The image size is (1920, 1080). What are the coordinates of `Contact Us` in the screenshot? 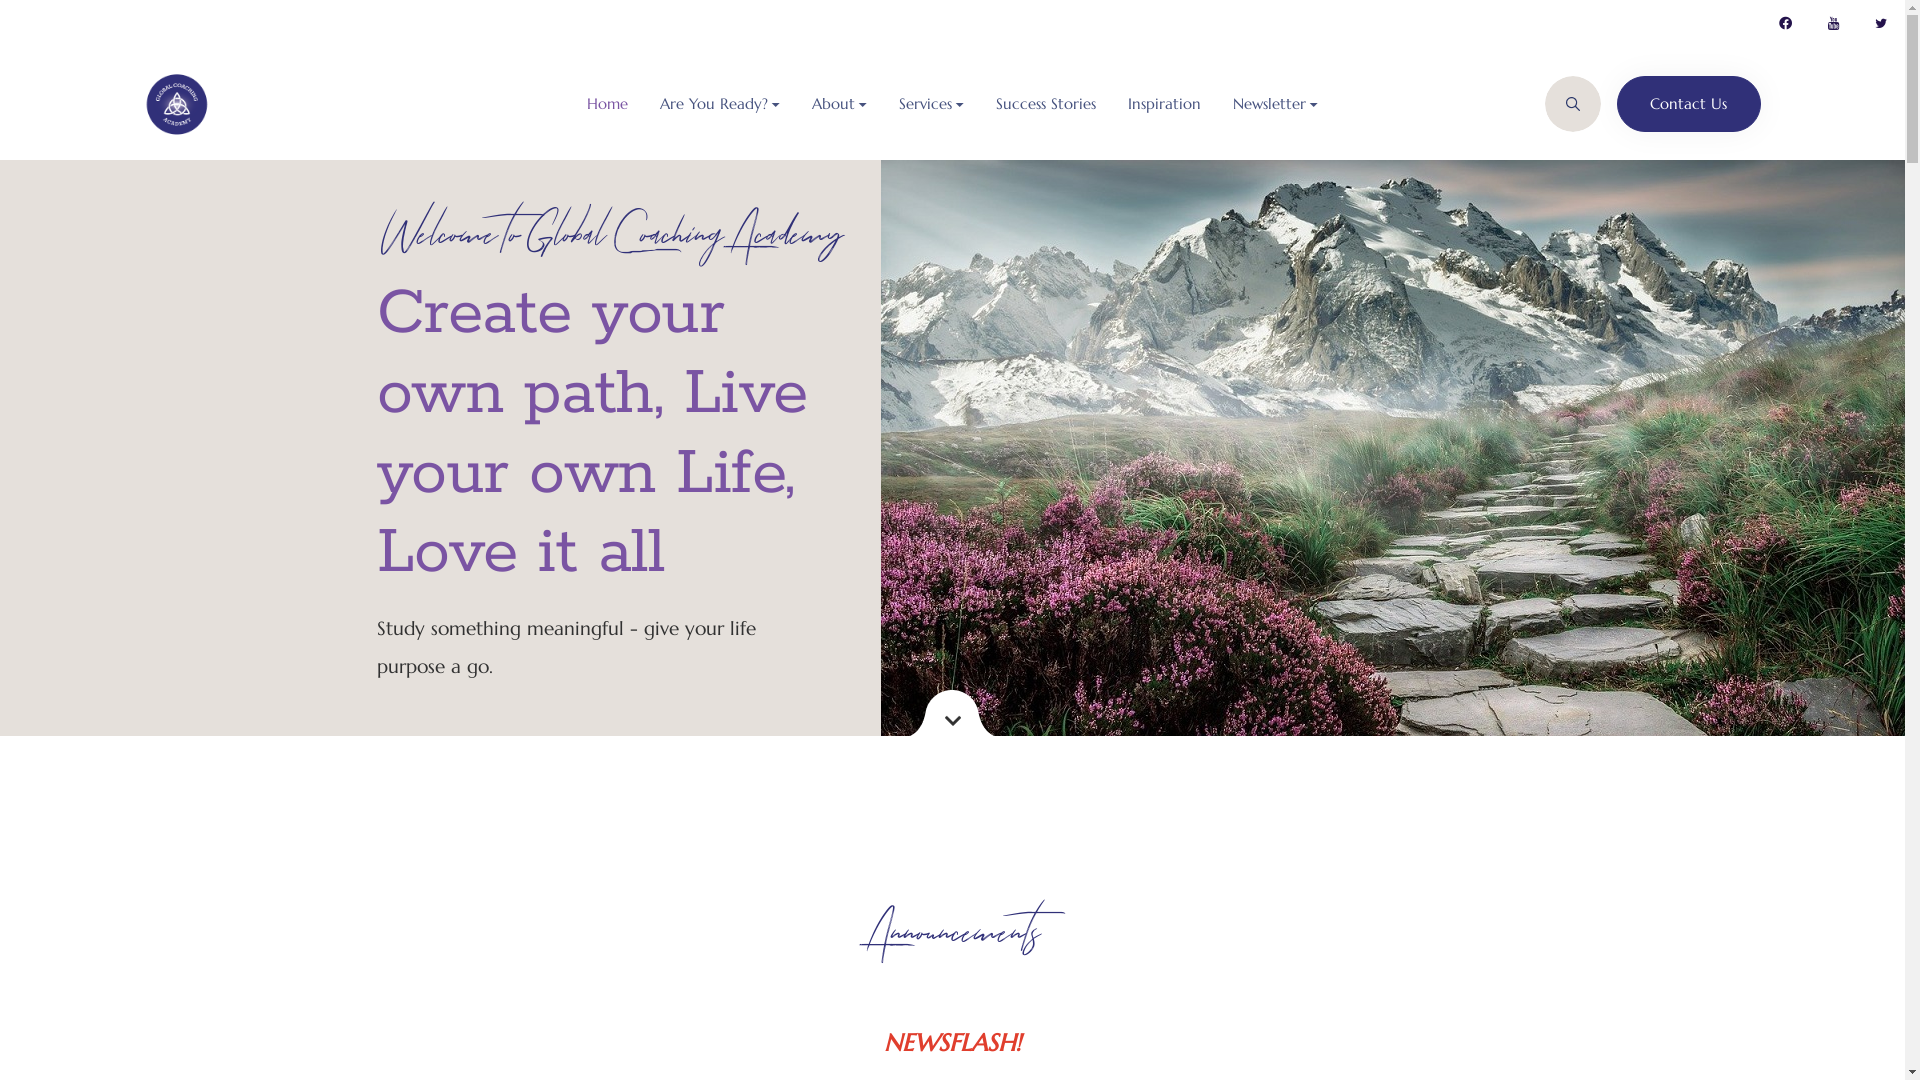 It's located at (1688, 104).